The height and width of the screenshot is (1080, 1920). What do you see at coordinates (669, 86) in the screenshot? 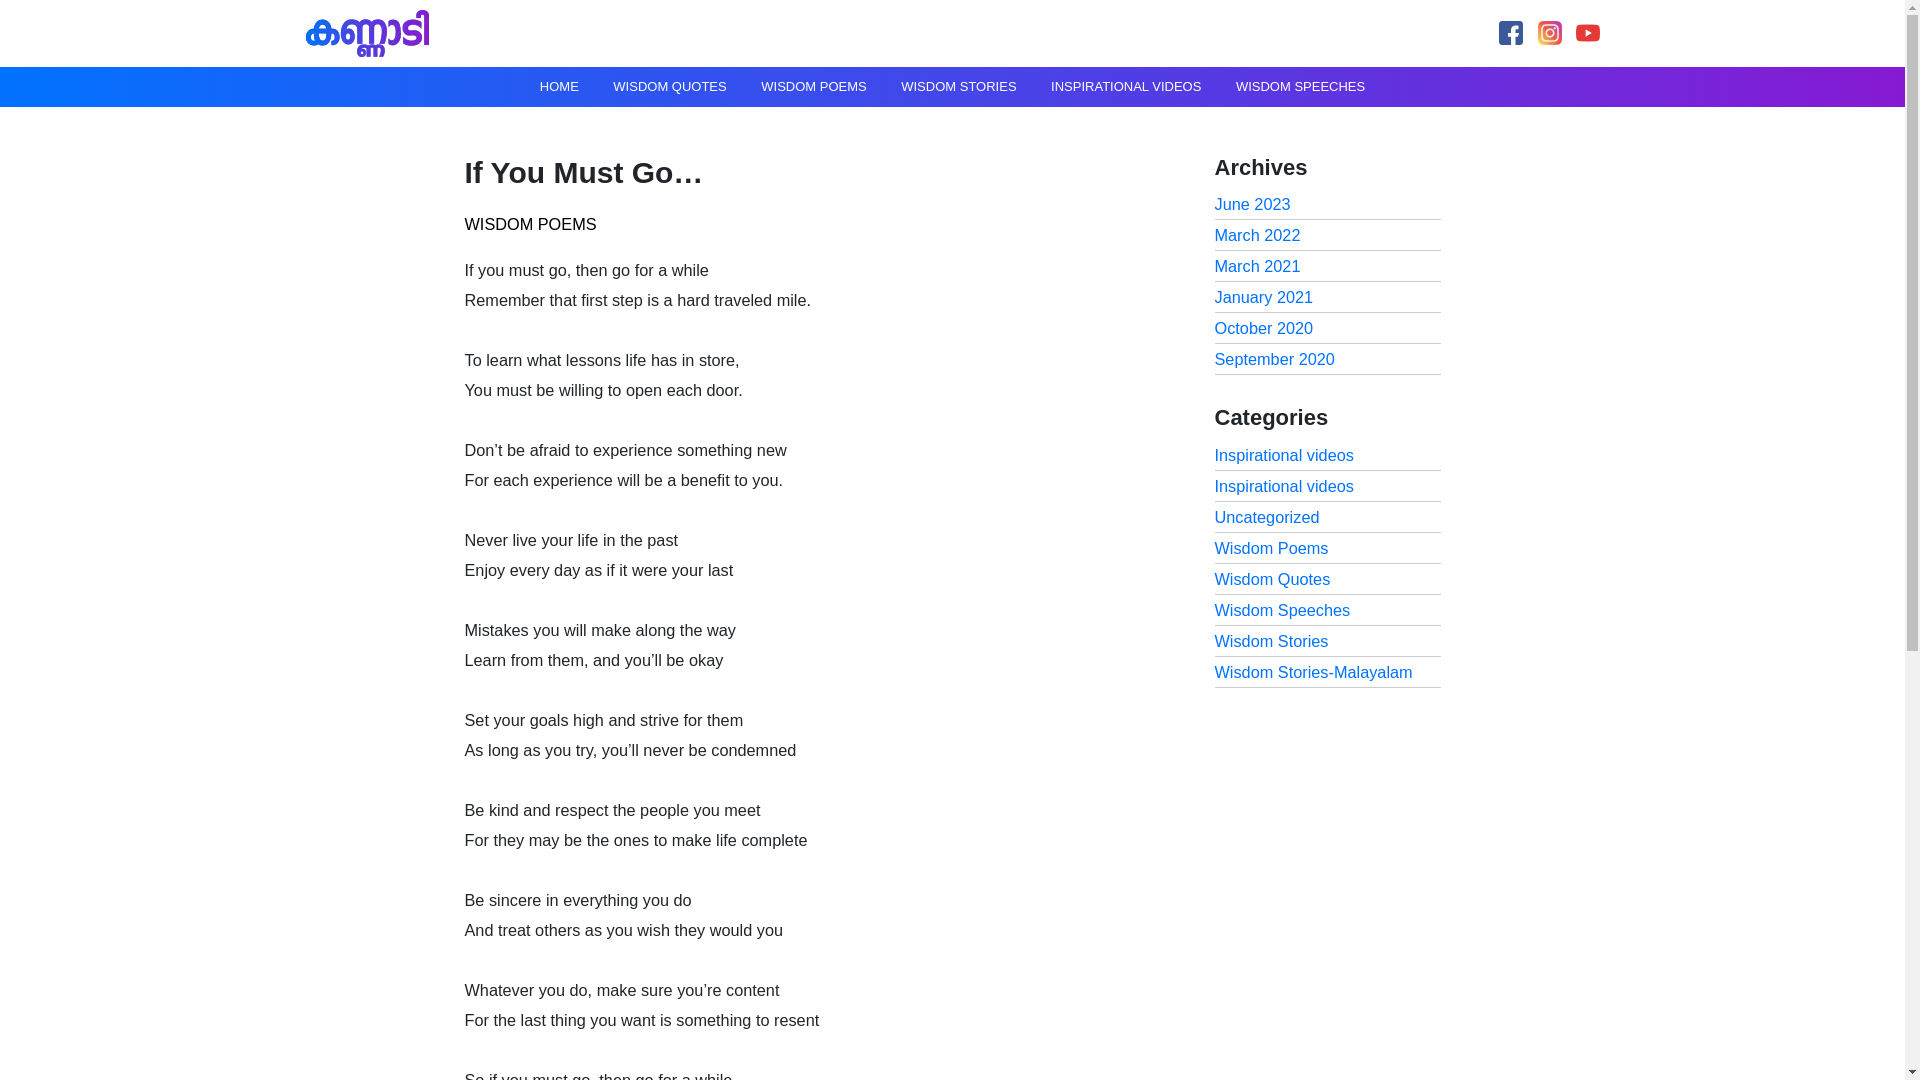
I see `WISDOM QUOTES` at bounding box center [669, 86].